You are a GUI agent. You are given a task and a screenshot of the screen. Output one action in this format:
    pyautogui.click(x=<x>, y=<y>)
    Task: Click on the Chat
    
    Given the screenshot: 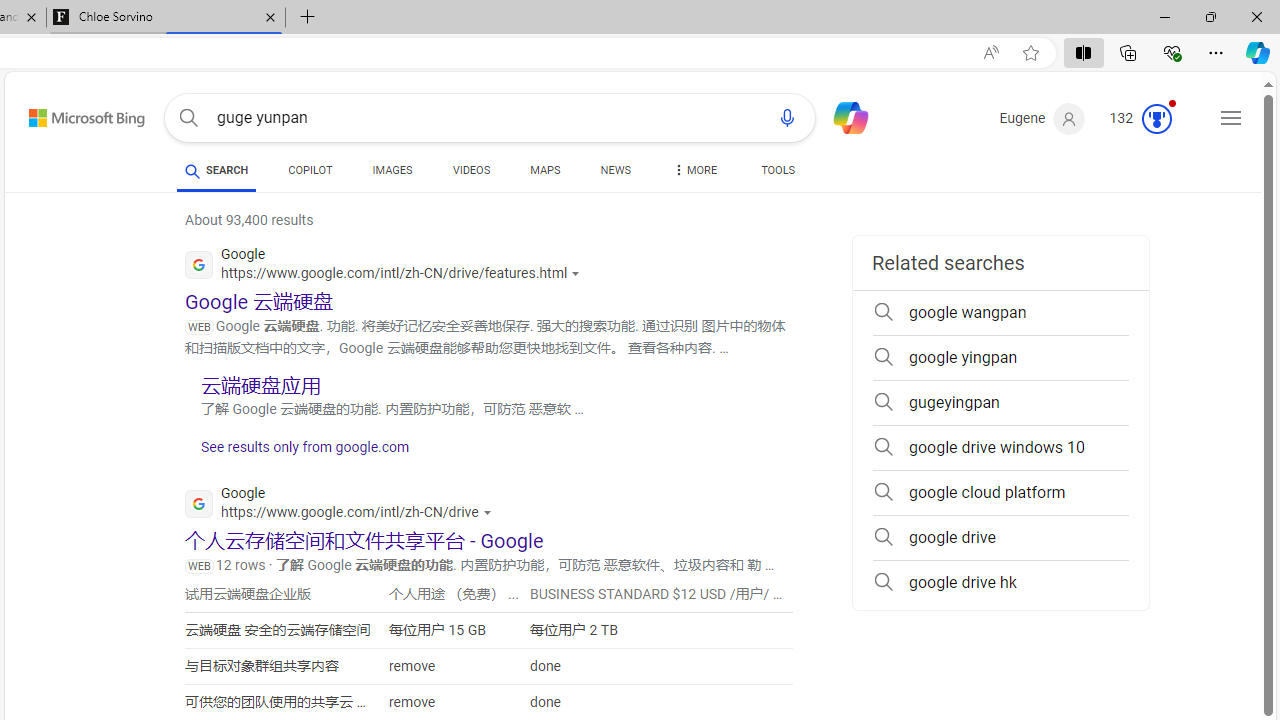 What is the action you would take?
    pyautogui.click(x=842, y=116)
    